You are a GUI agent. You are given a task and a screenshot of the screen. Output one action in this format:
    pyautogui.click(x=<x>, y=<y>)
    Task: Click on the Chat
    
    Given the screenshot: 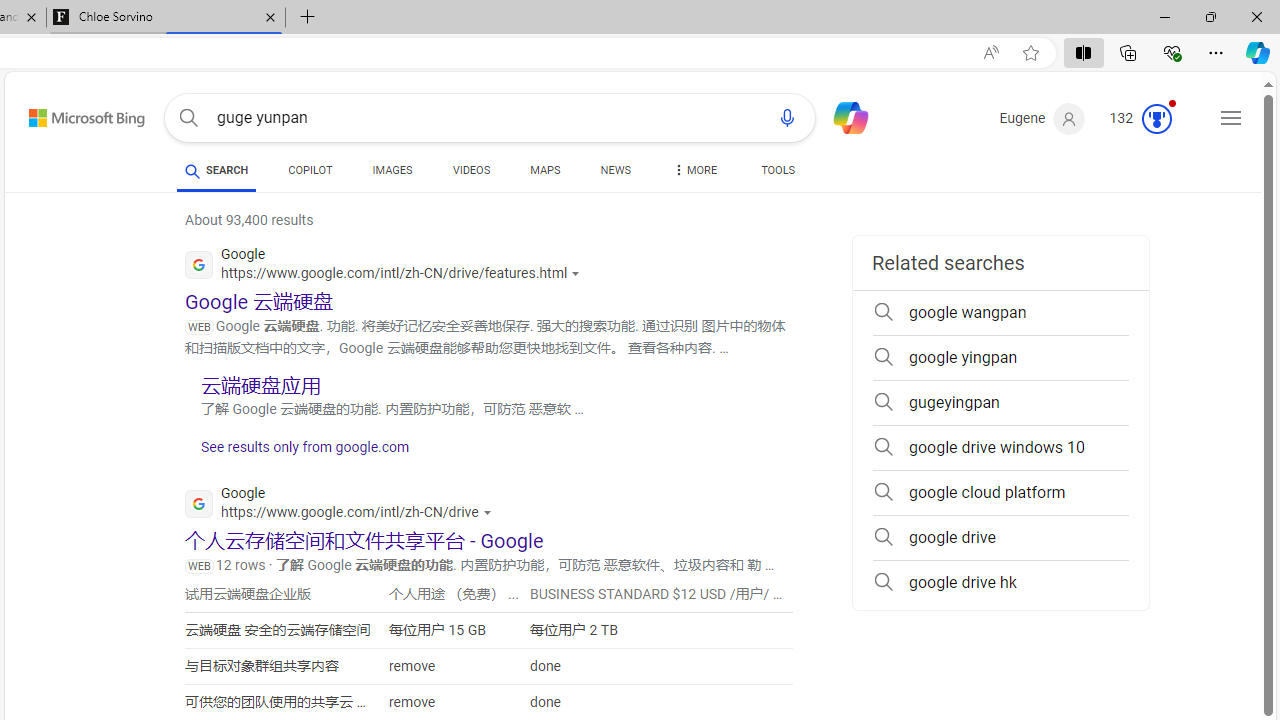 What is the action you would take?
    pyautogui.click(x=842, y=116)
    